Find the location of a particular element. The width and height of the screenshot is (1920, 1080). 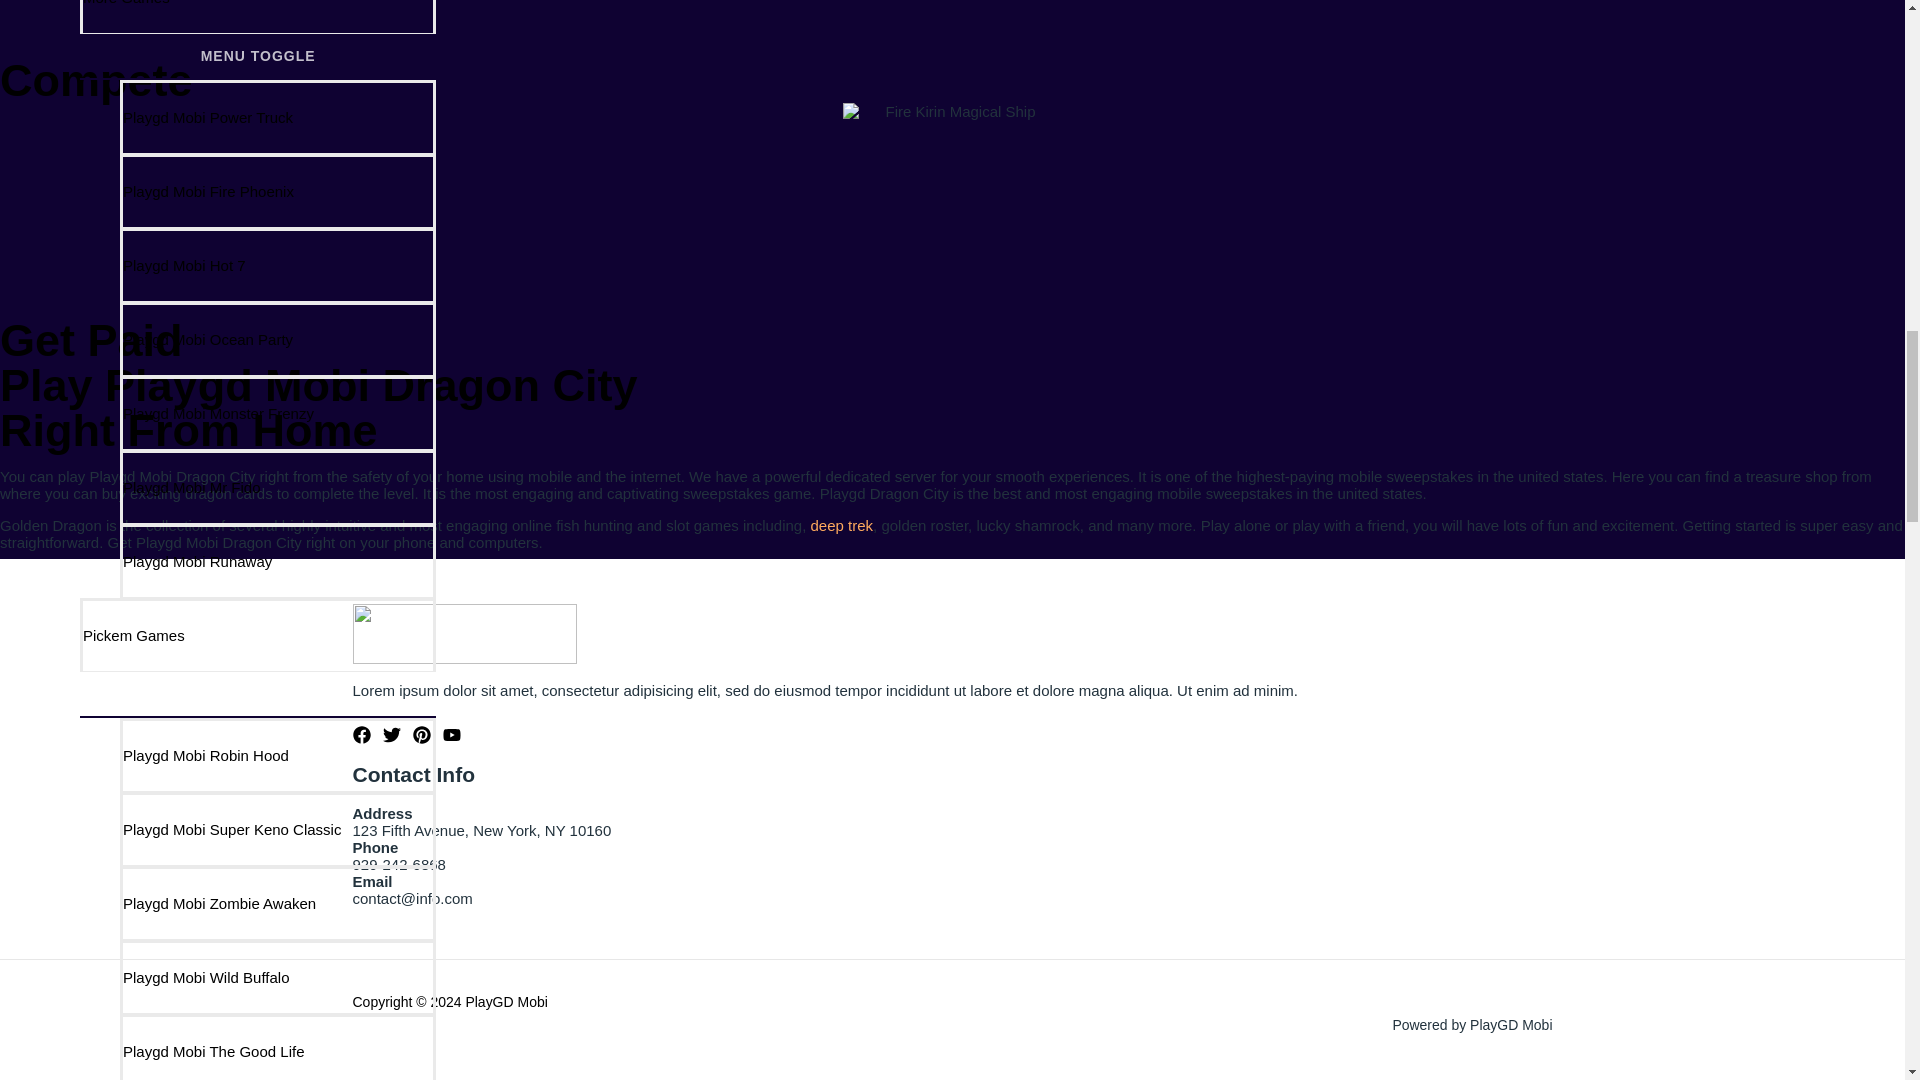

MENU TOGGLE is located at coordinates (258, 694).